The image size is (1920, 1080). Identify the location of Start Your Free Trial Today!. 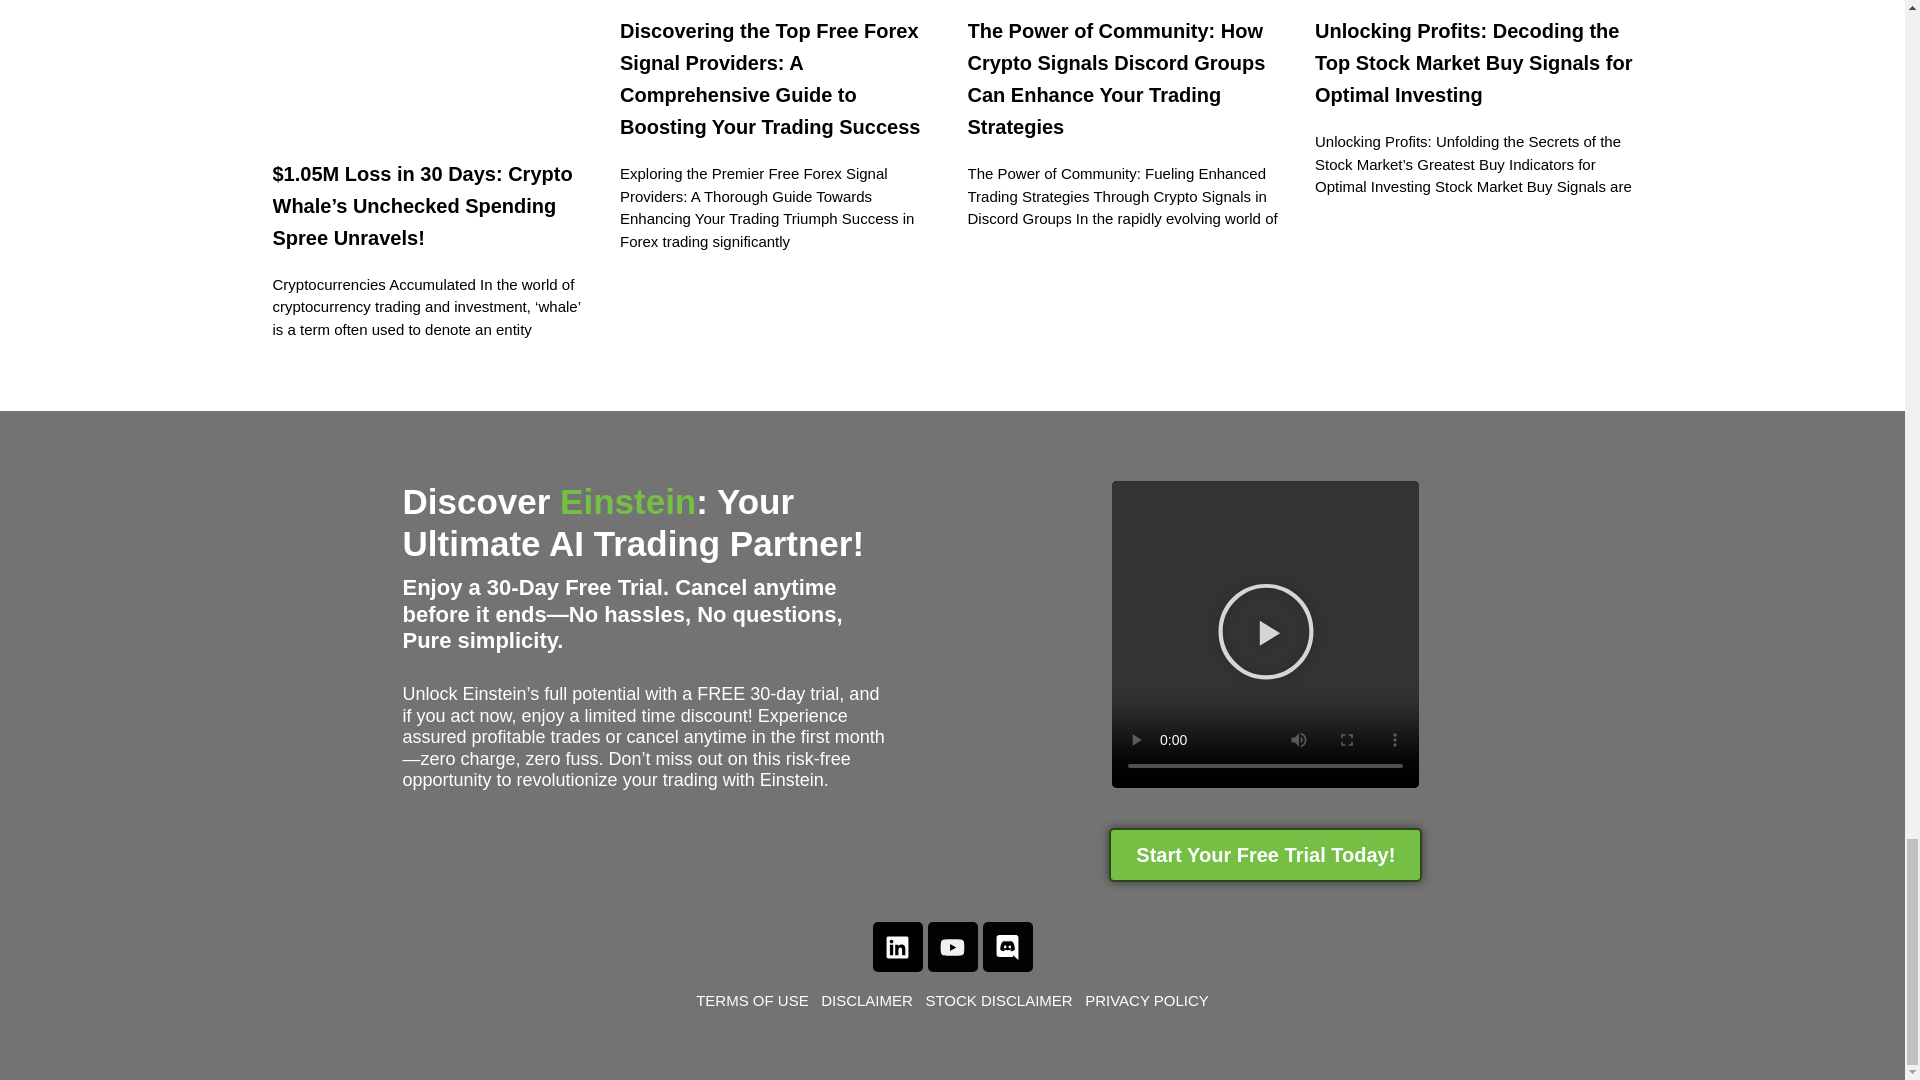
(1266, 855).